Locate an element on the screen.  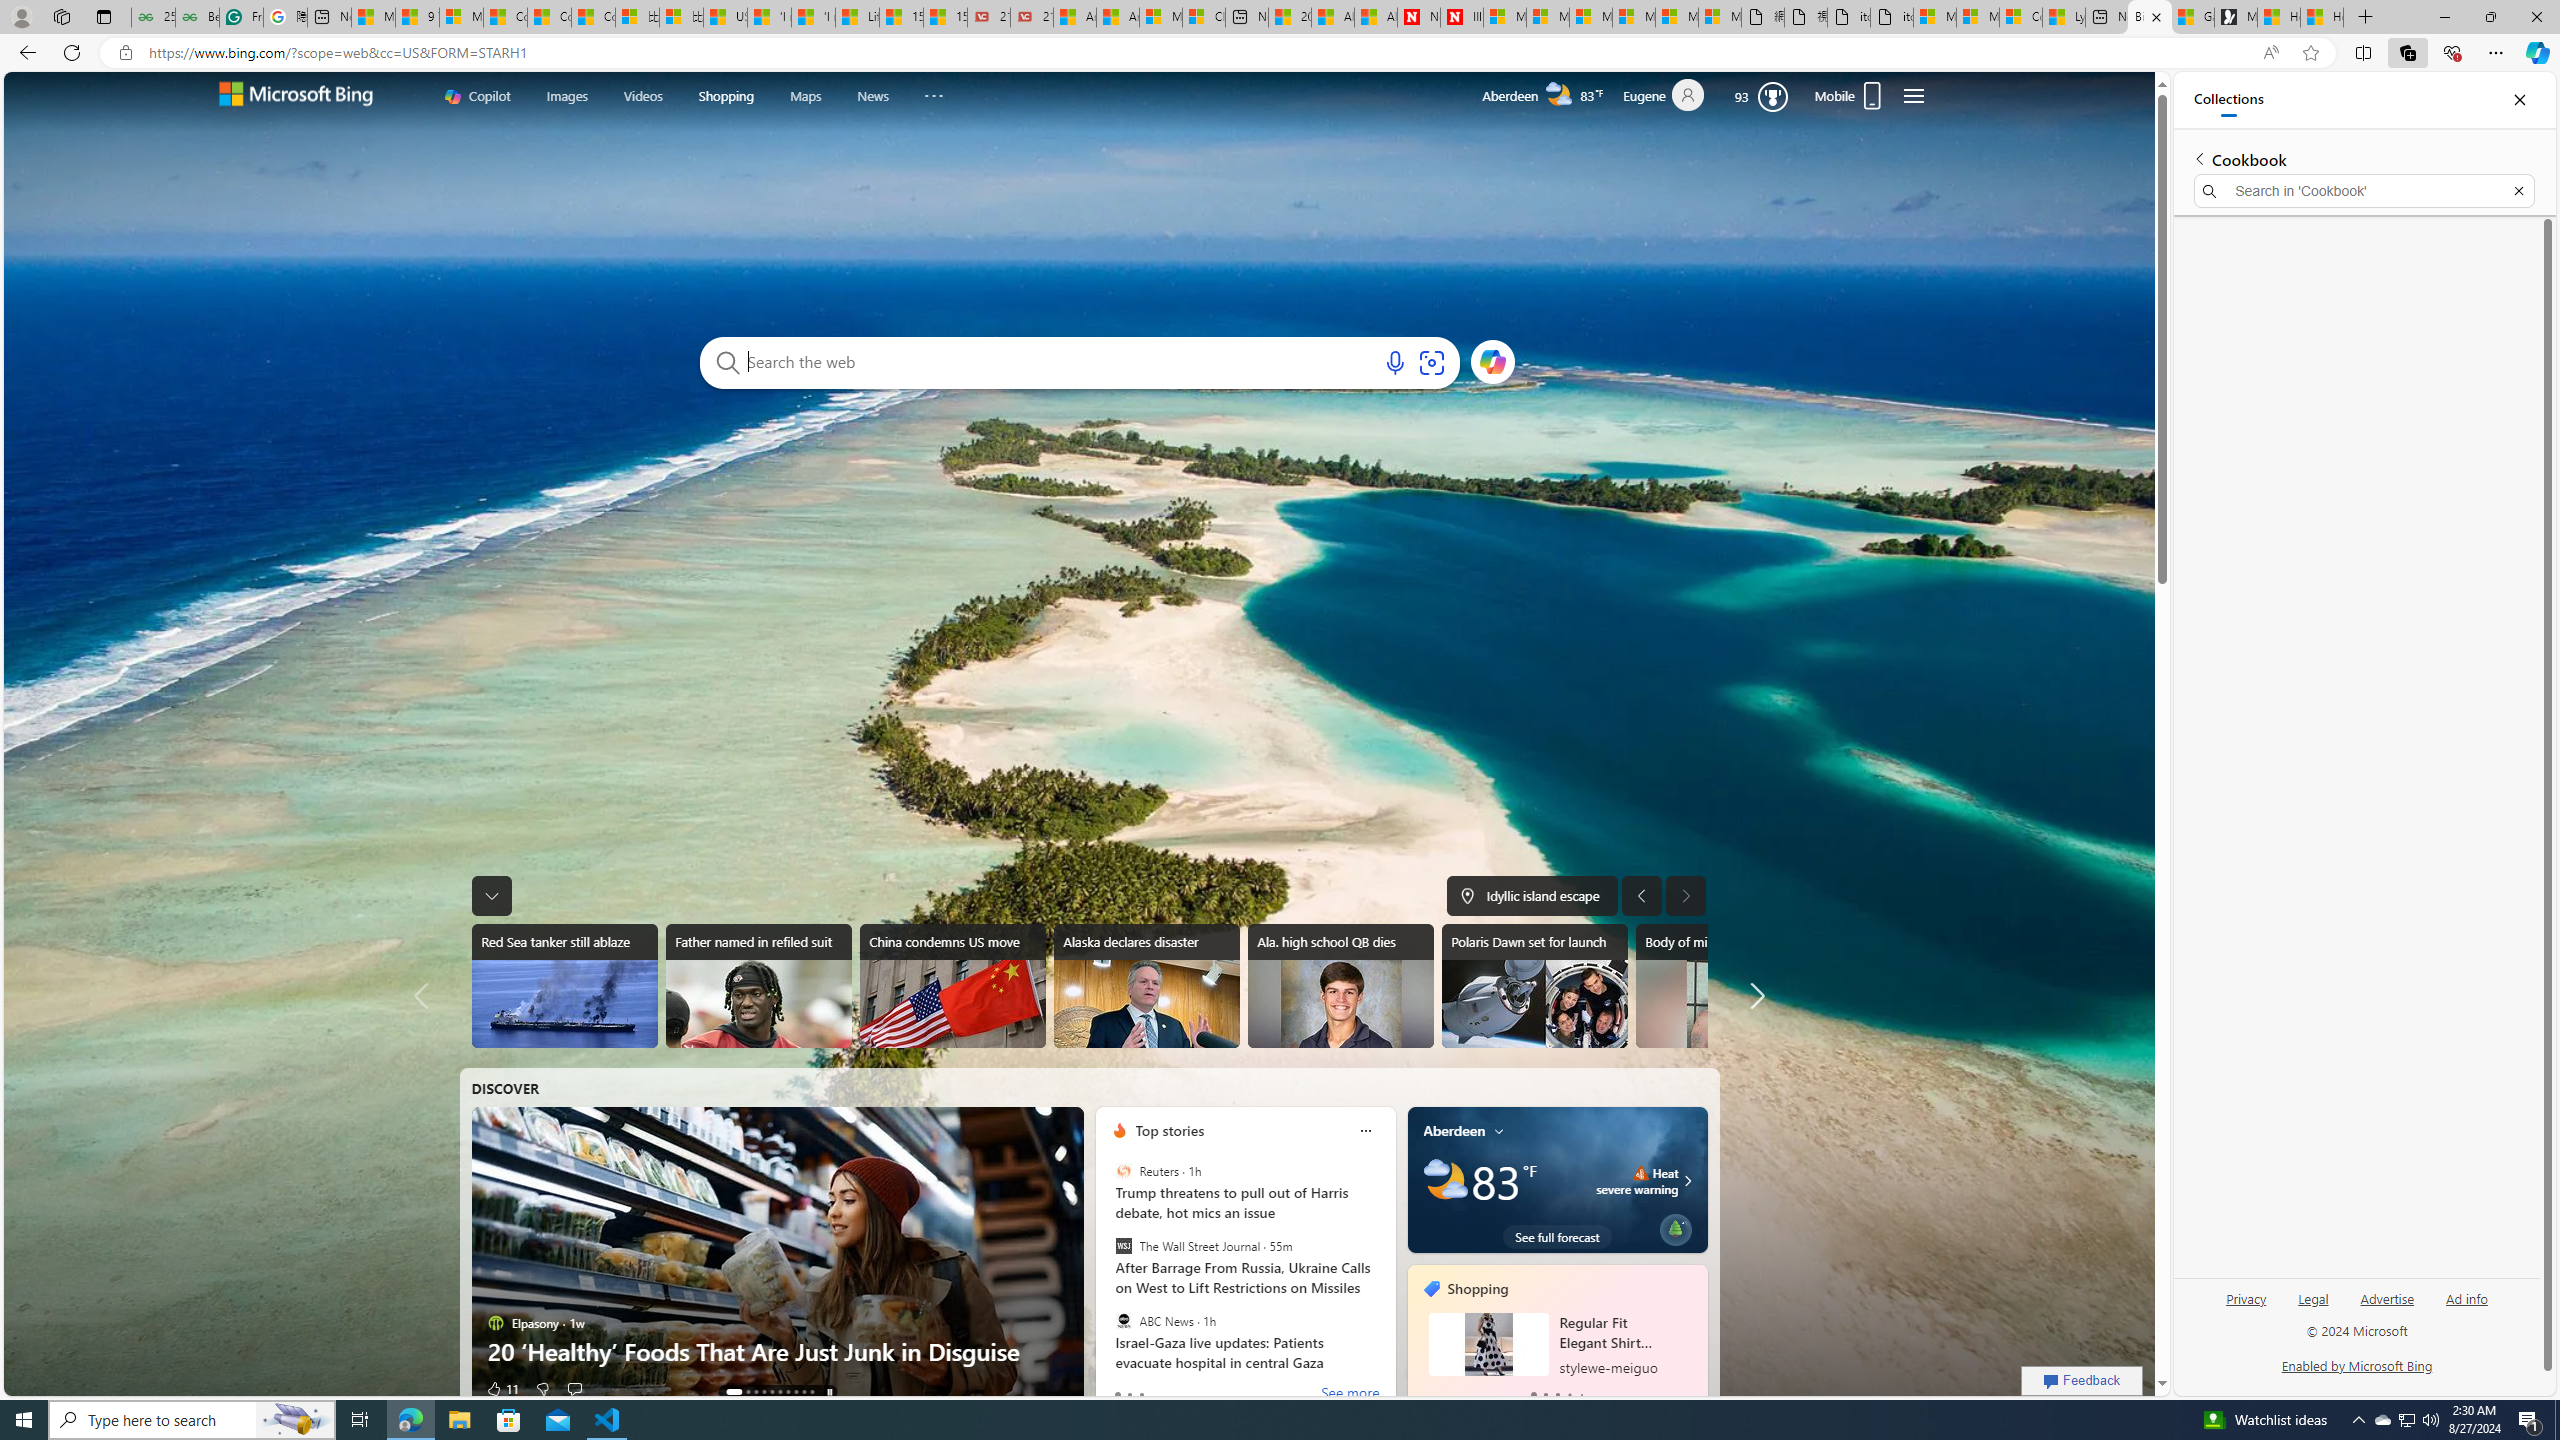
AutomationID: tab-4 is located at coordinates (772, 1392).